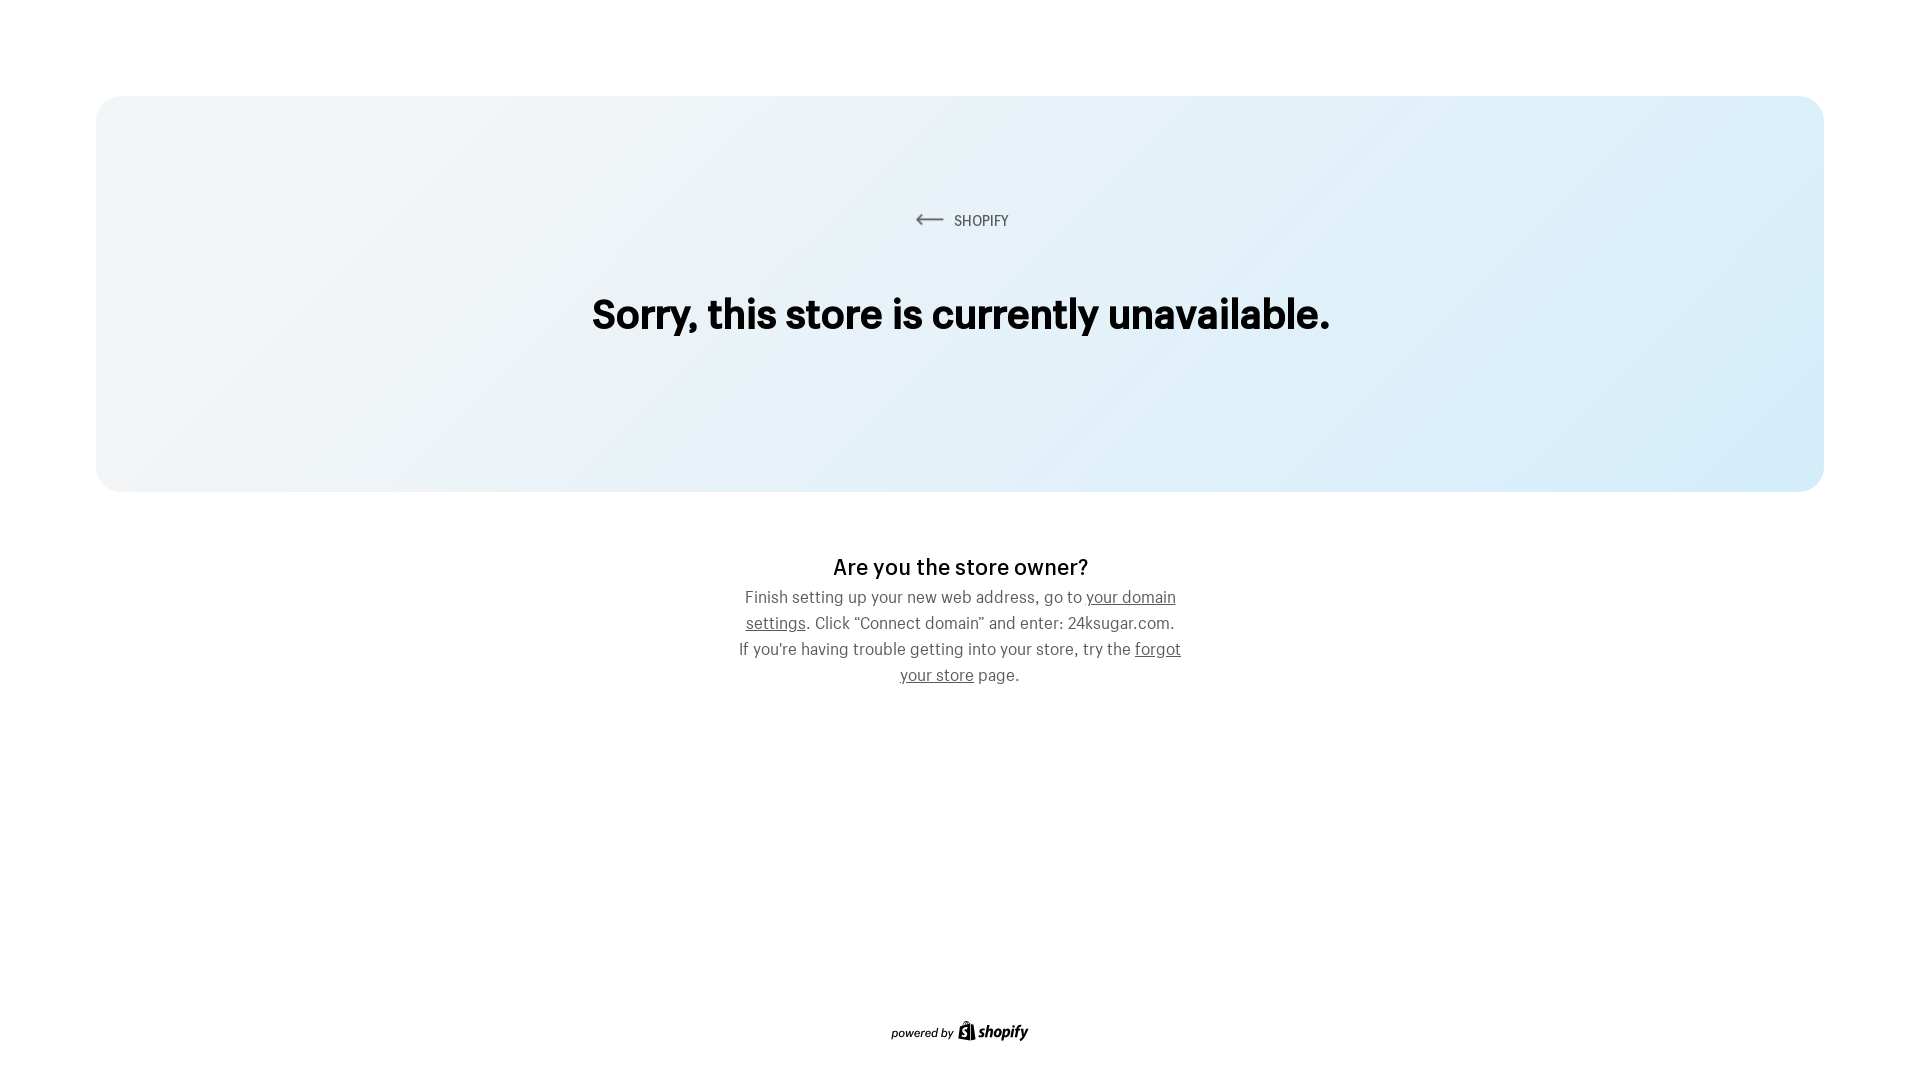  What do you see at coordinates (960, 220) in the screenshot?
I see `SHOPIFY` at bounding box center [960, 220].